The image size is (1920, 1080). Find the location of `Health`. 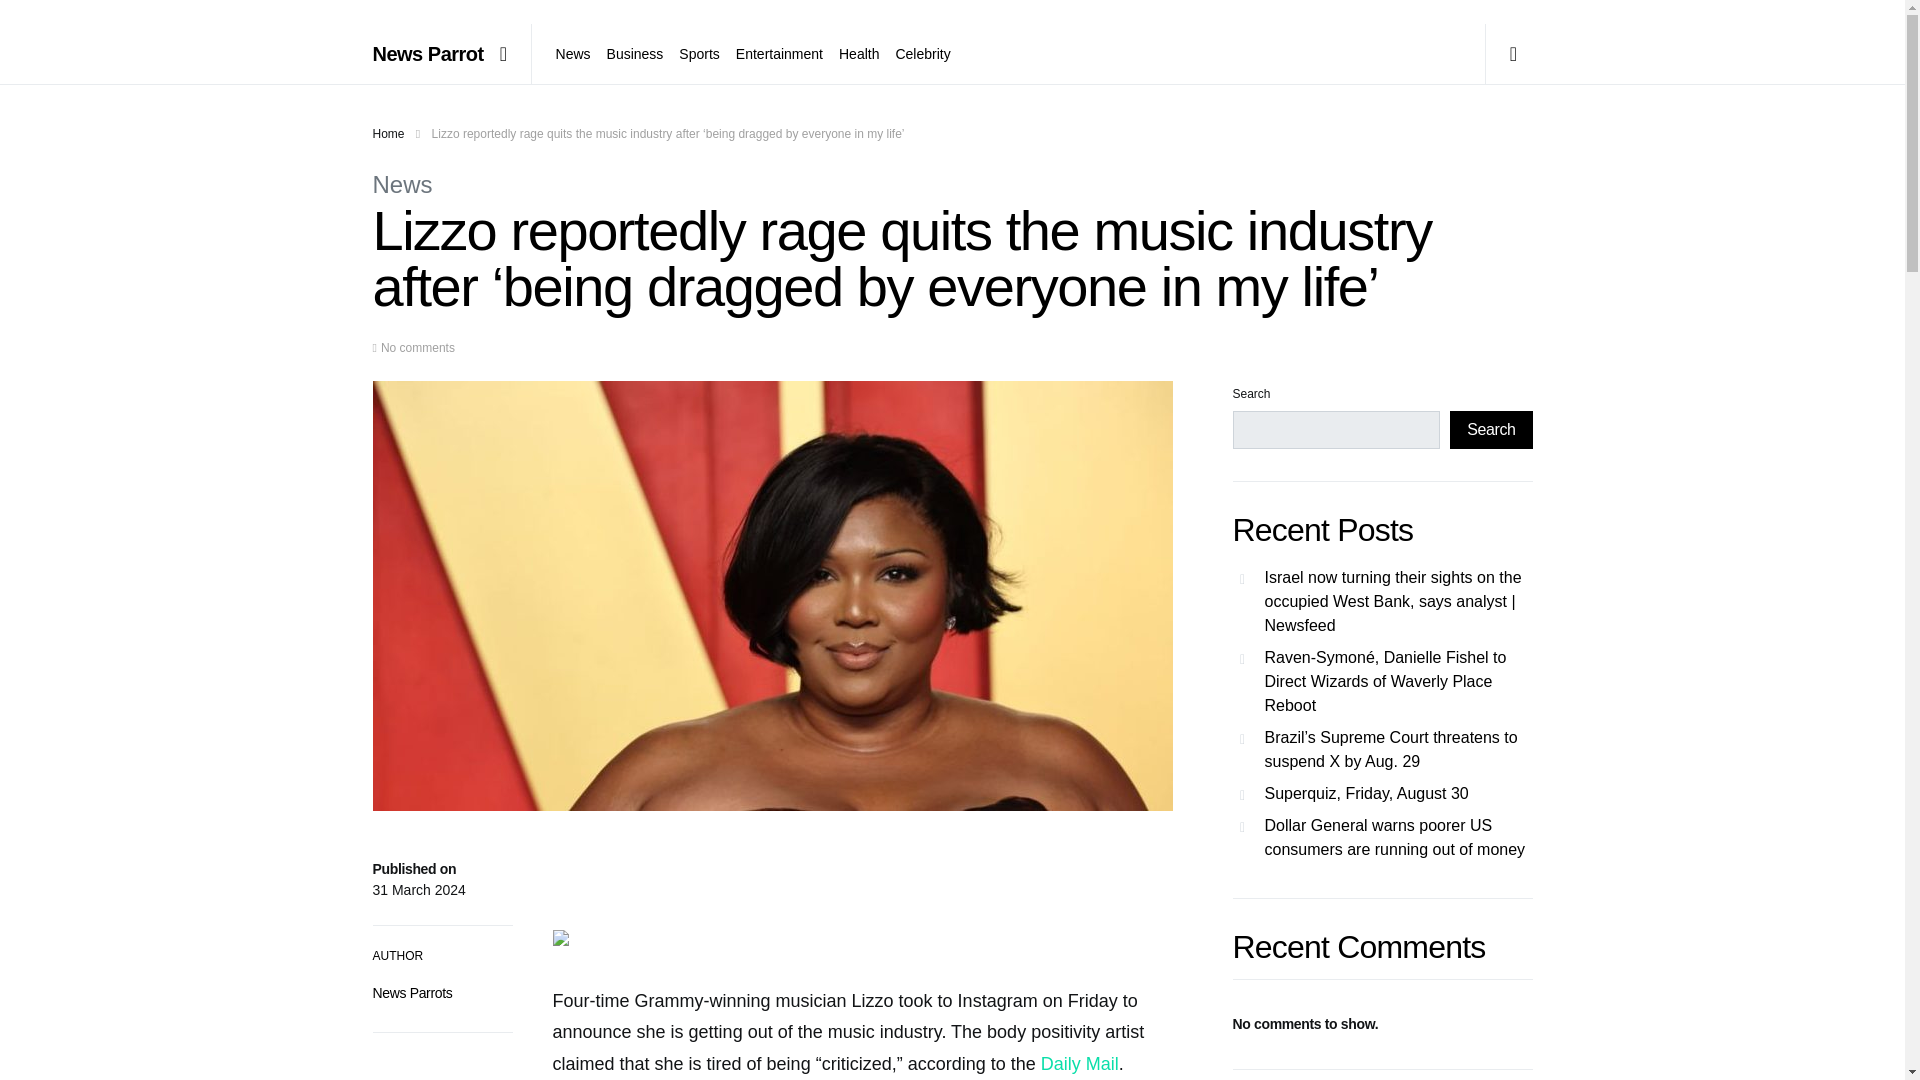

Health is located at coordinates (859, 54).